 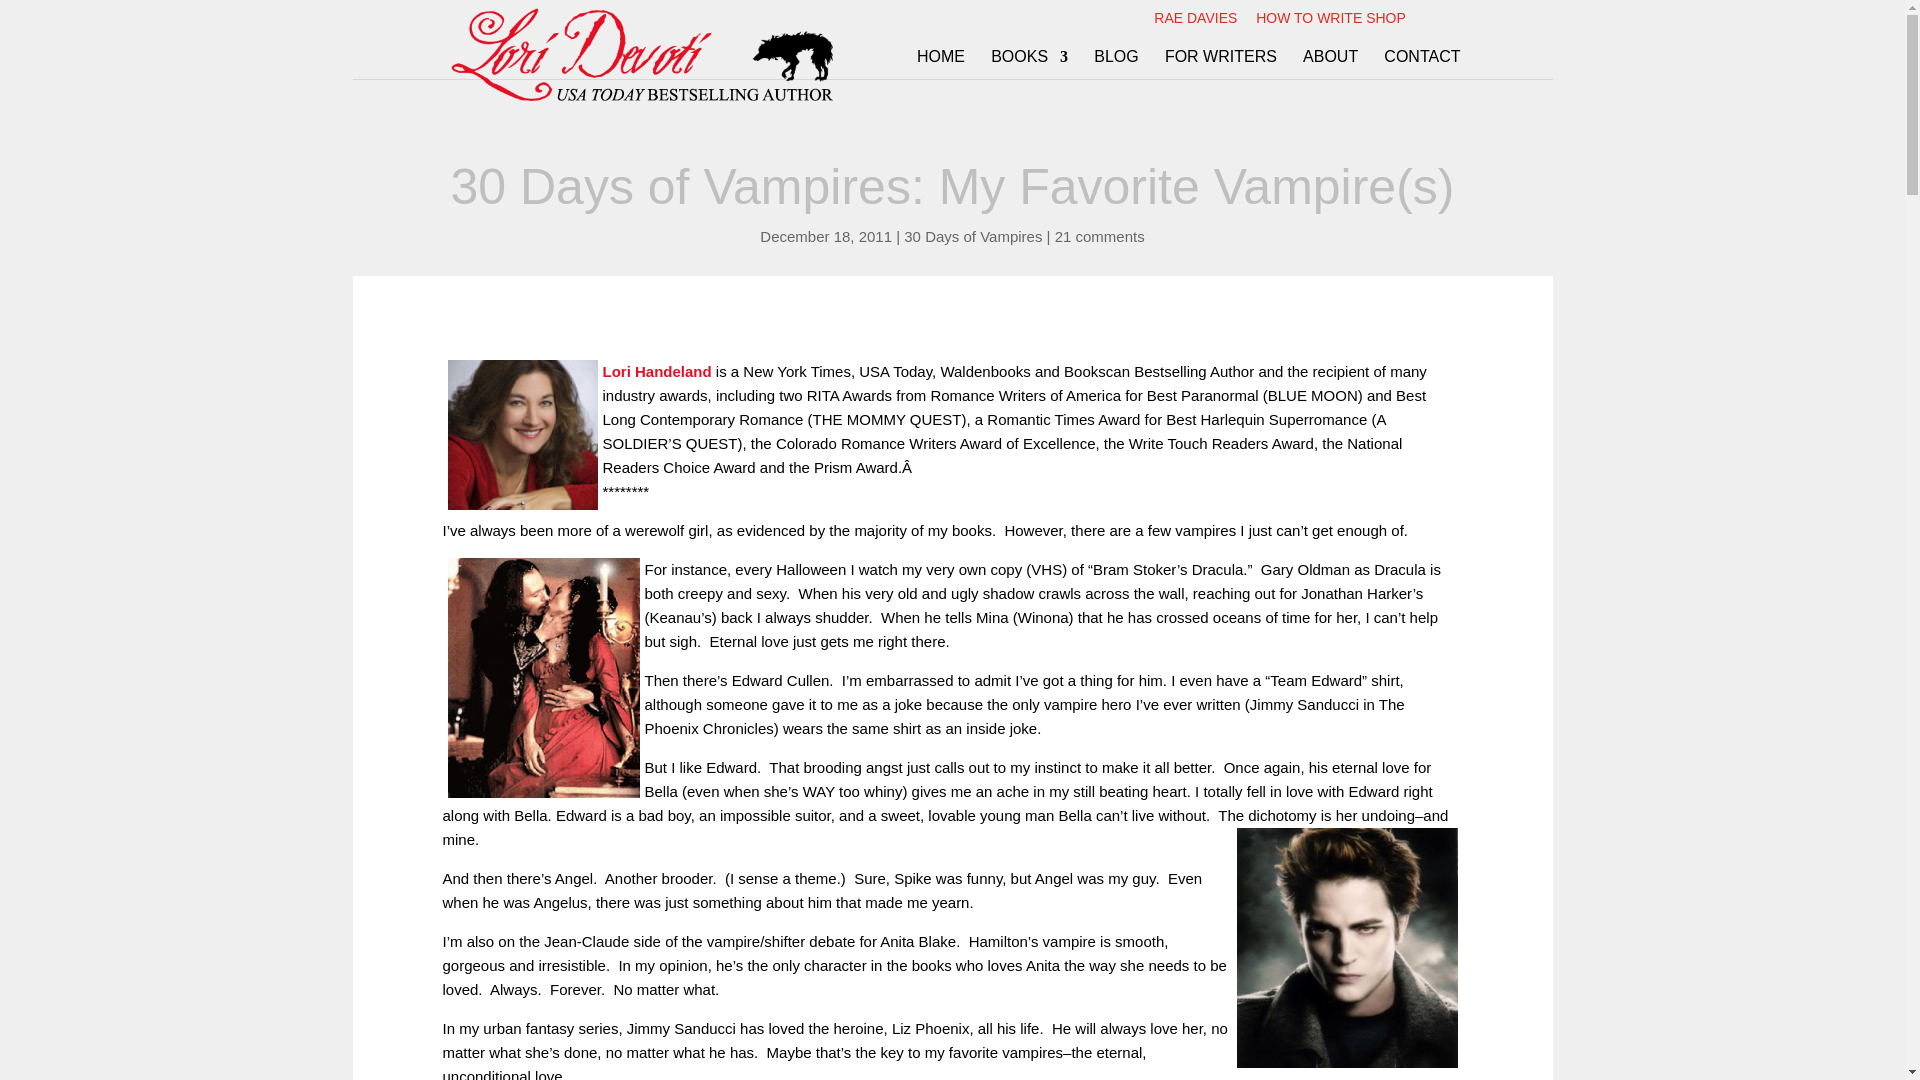 I want to click on 21 comments, so click(x=1099, y=236).